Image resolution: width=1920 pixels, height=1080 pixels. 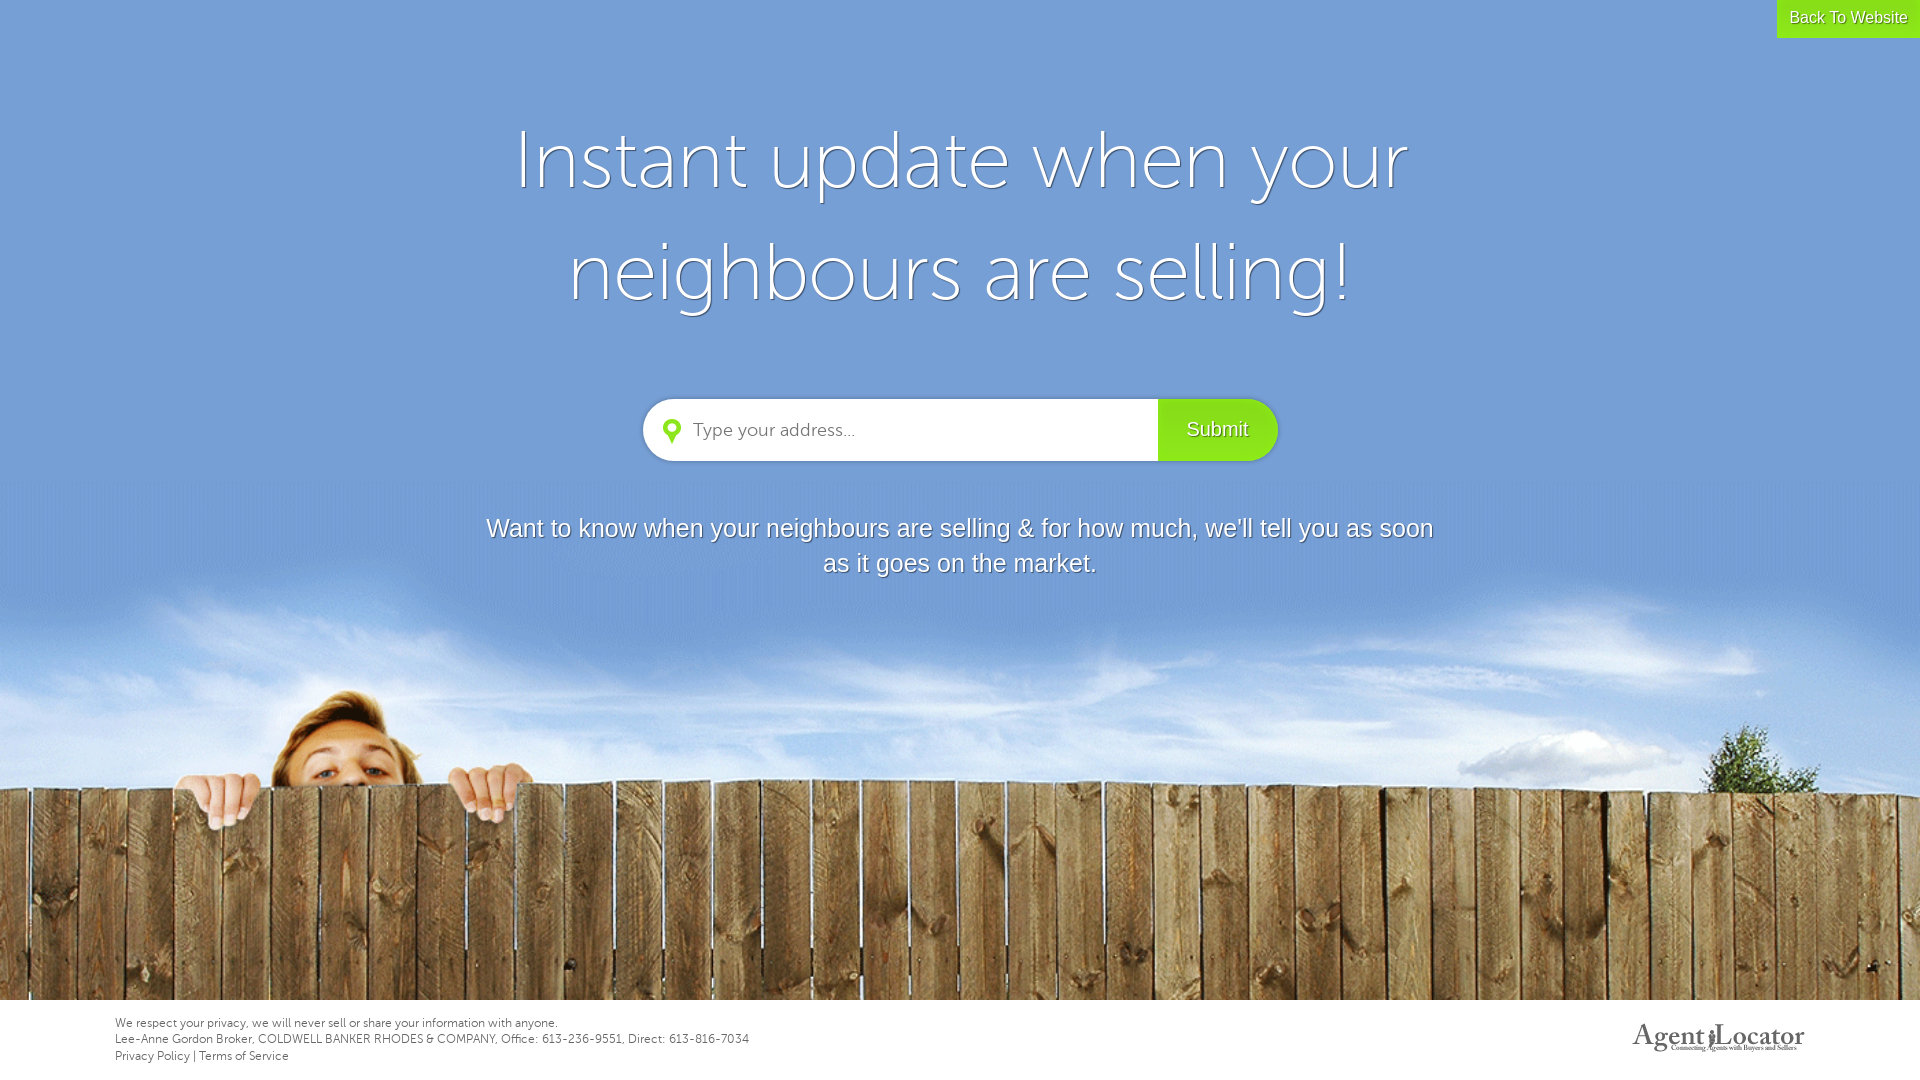 What do you see at coordinates (244, 1056) in the screenshot?
I see `Terms of Service` at bounding box center [244, 1056].